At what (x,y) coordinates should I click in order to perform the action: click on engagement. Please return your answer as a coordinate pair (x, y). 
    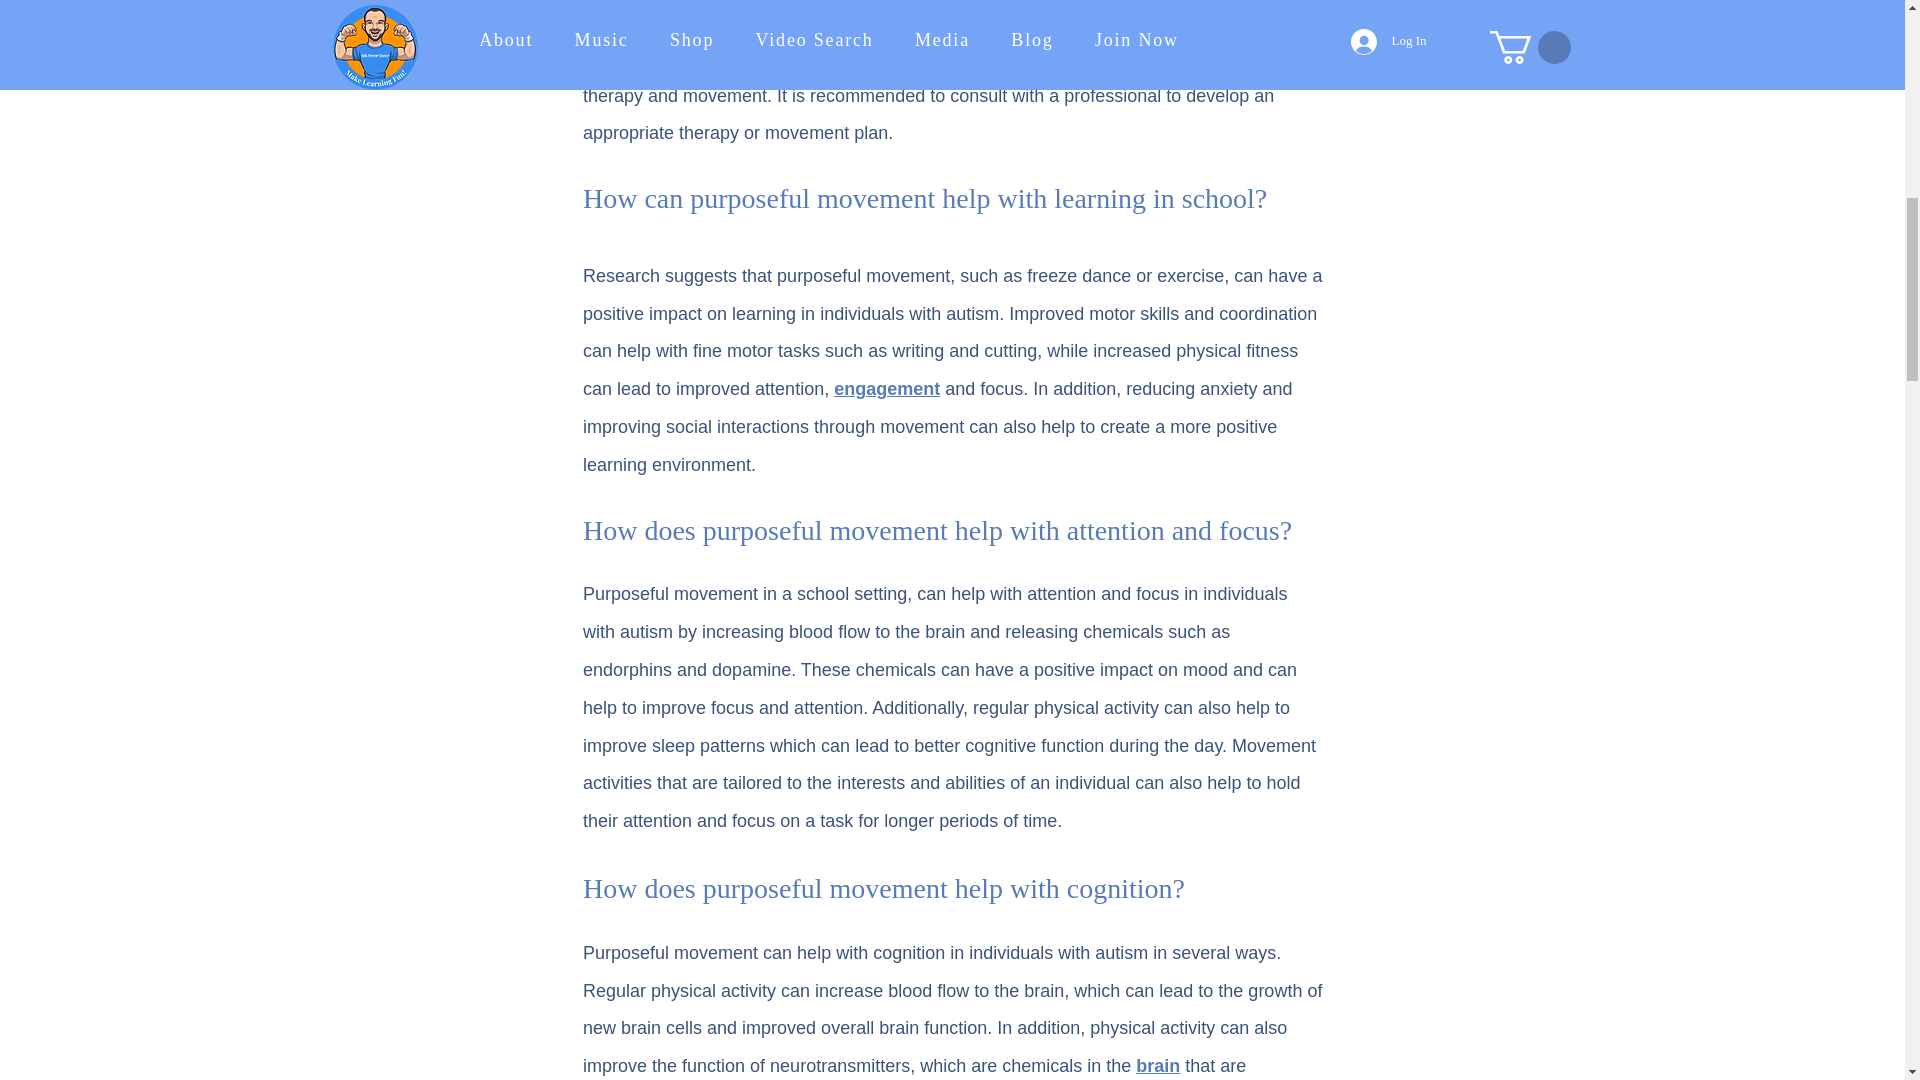
    Looking at the image, I should click on (886, 388).